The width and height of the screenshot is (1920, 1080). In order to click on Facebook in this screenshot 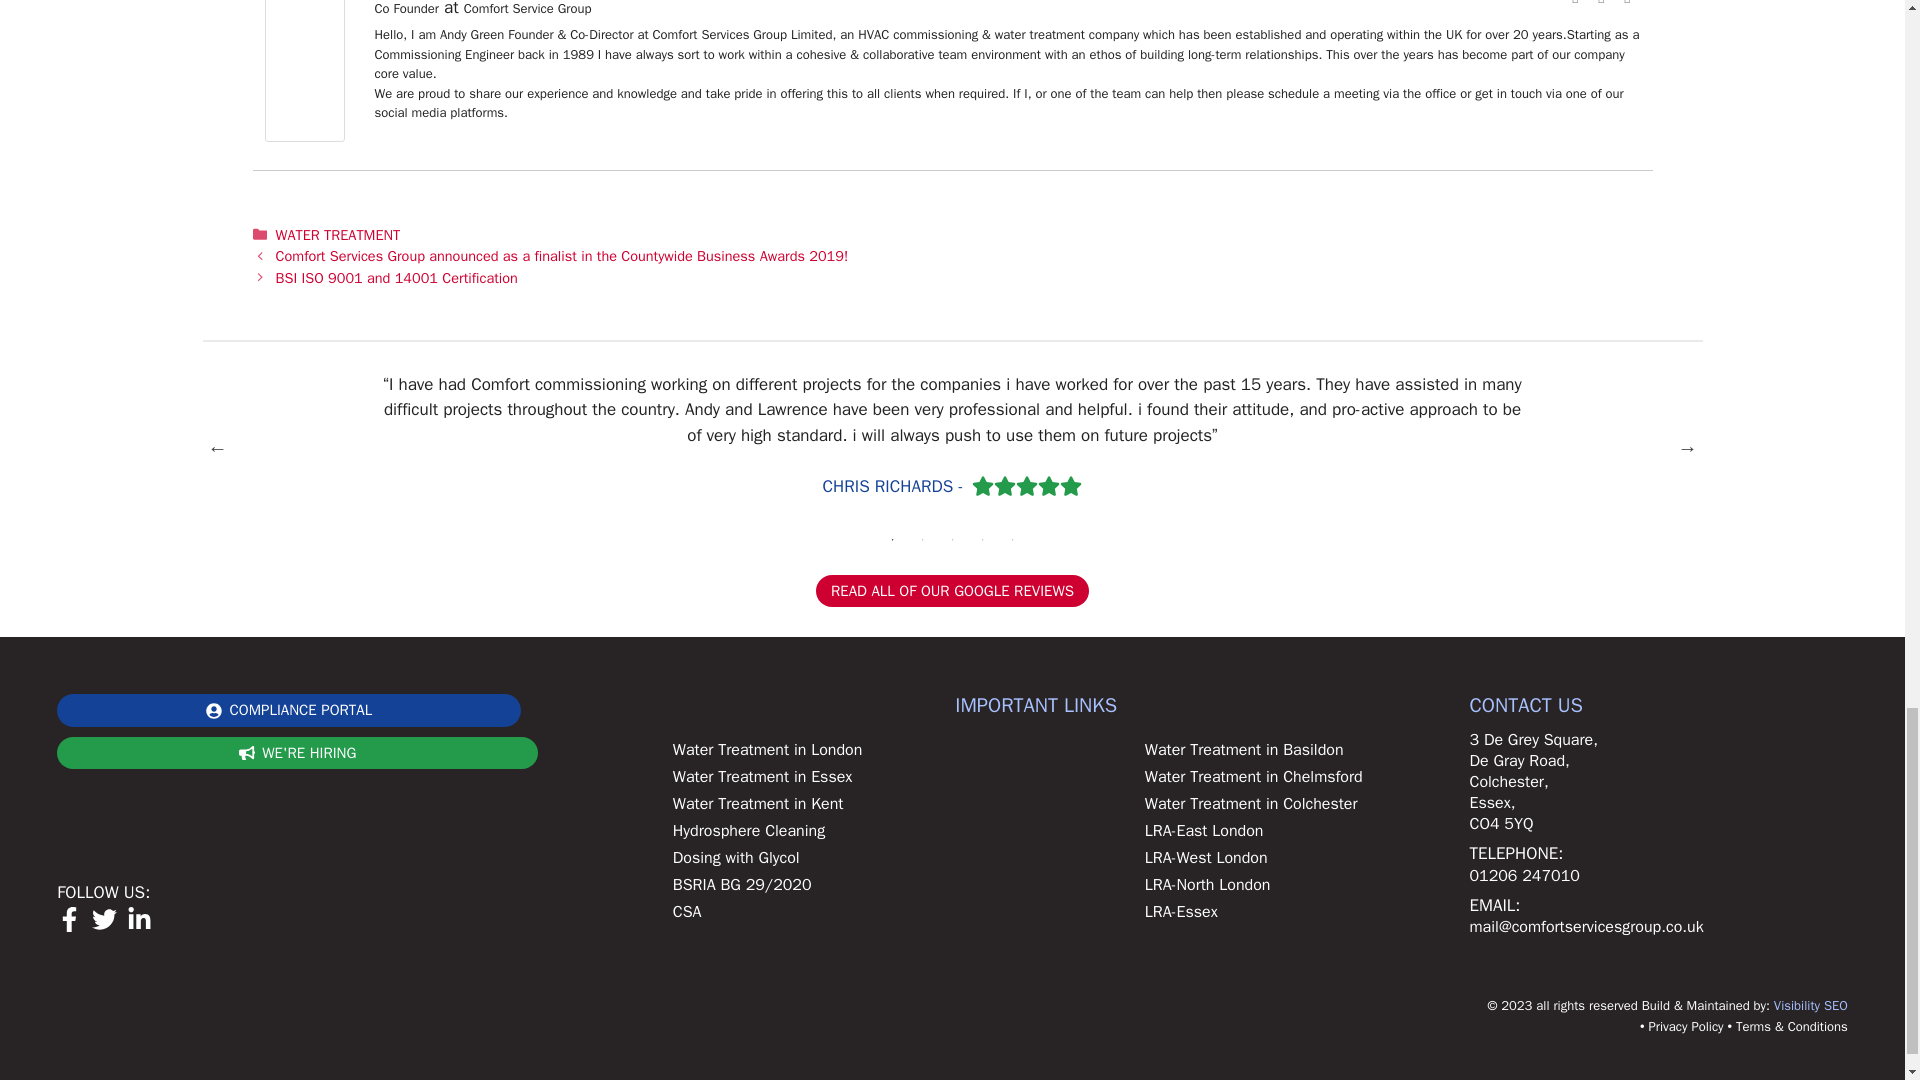, I will do `click(1576, 4)`.